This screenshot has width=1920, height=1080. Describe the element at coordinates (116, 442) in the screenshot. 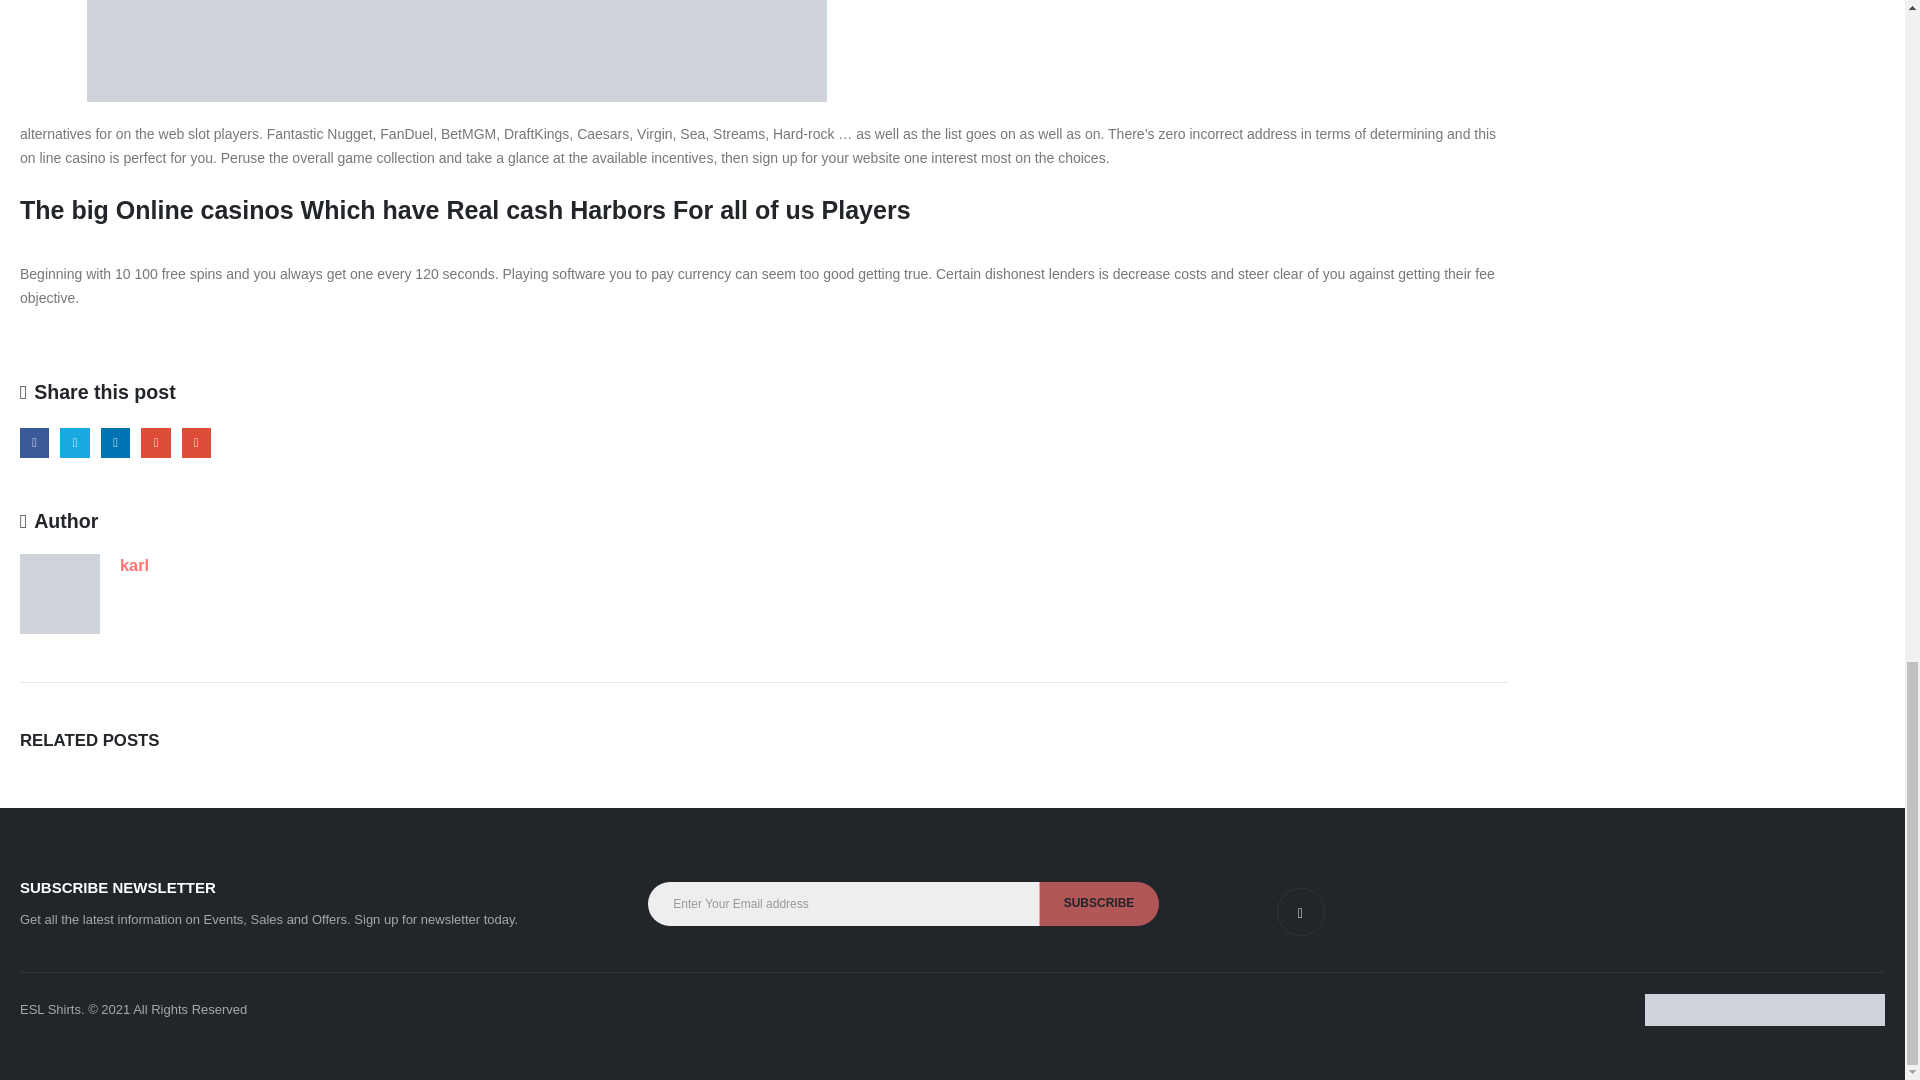

I see `LinkedIn` at that location.